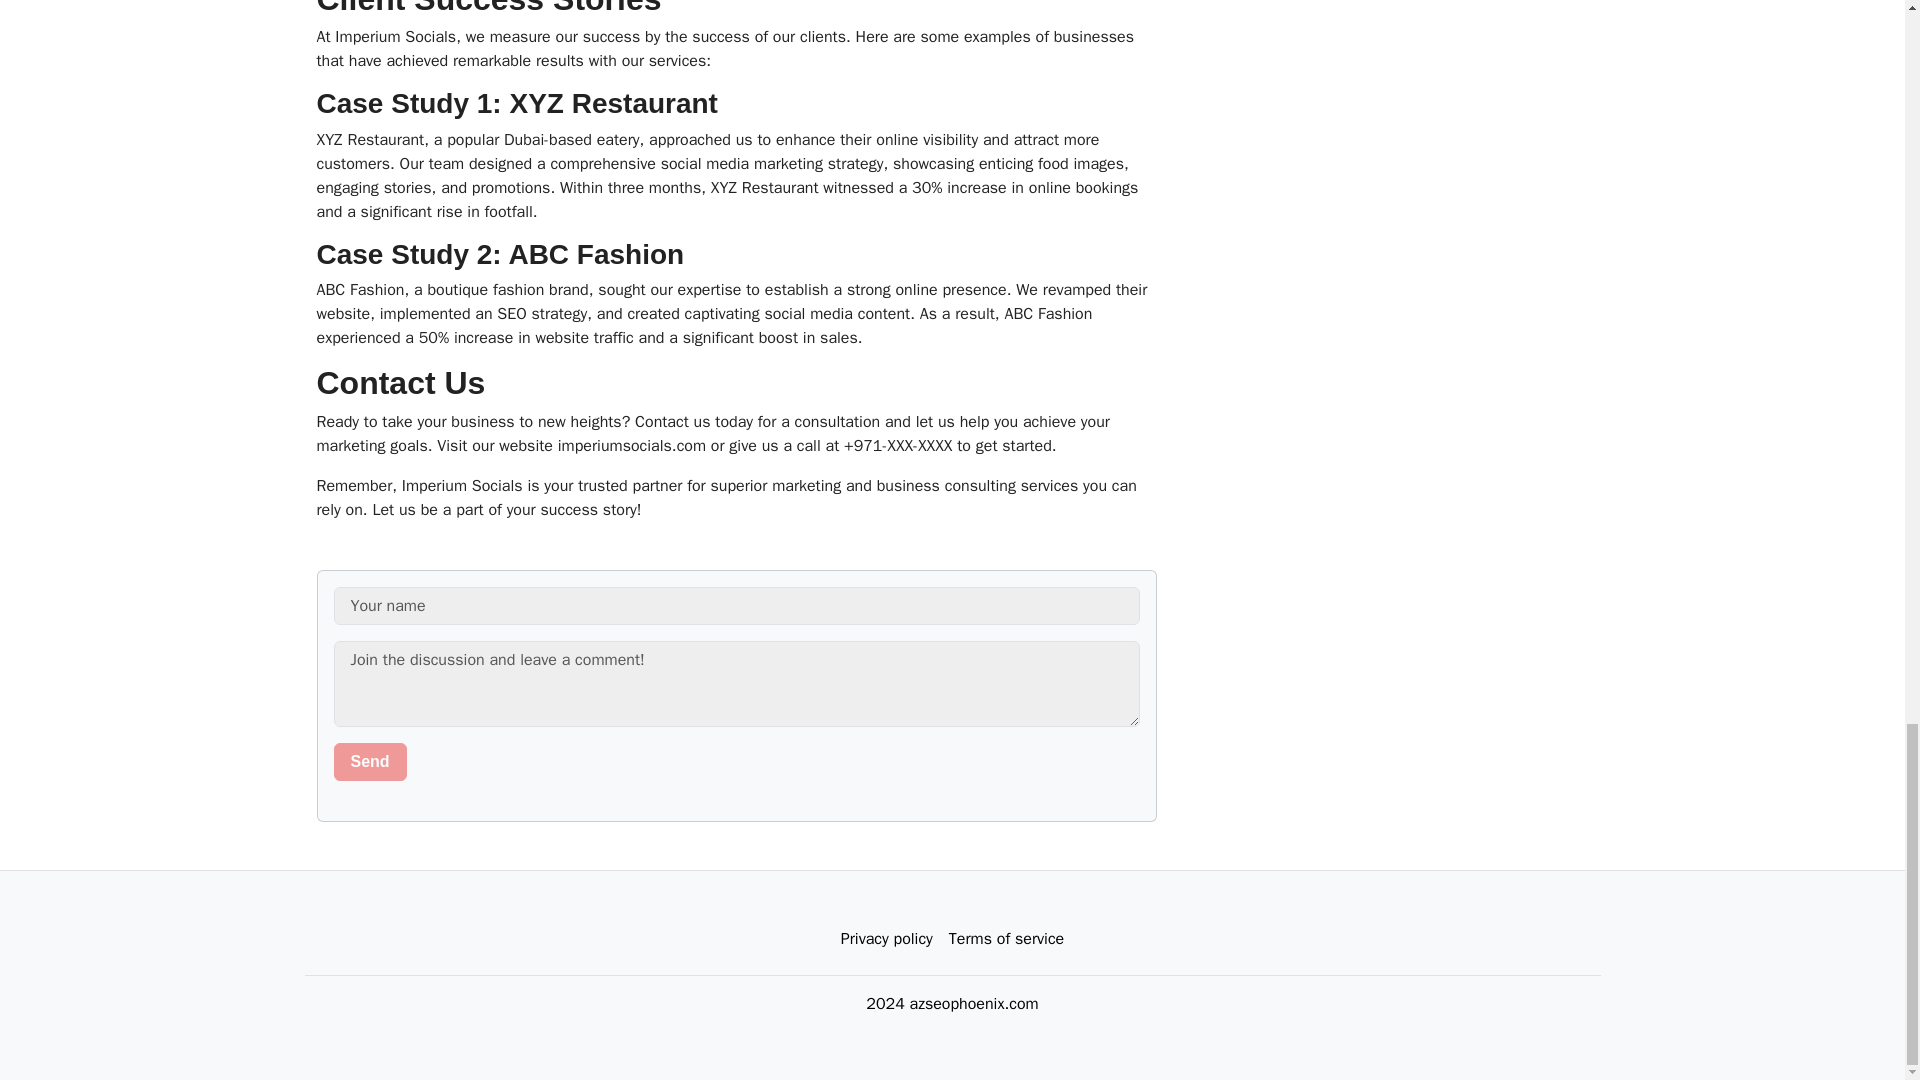 Image resolution: width=1920 pixels, height=1080 pixels. Describe the element at coordinates (886, 939) in the screenshot. I see `Privacy policy` at that location.